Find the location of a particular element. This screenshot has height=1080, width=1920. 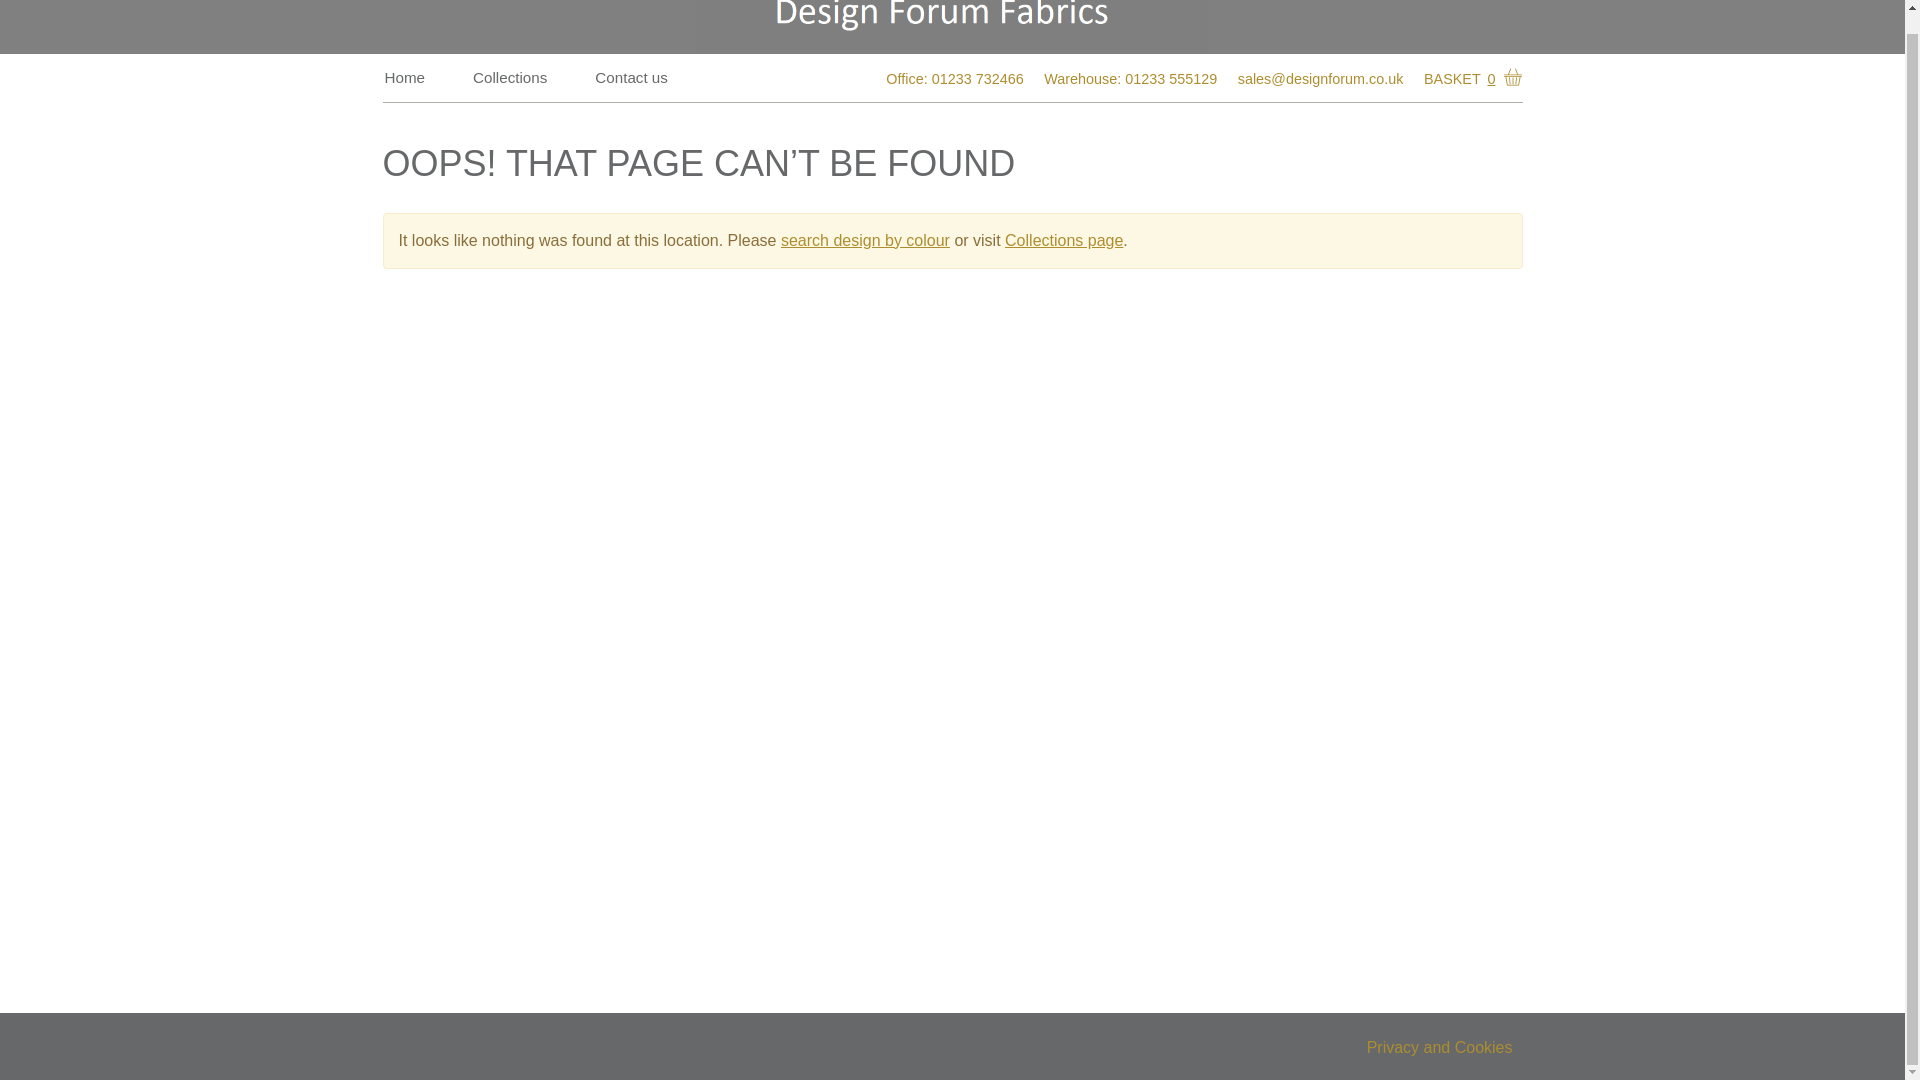

Collections is located at coordinates (509, 77).